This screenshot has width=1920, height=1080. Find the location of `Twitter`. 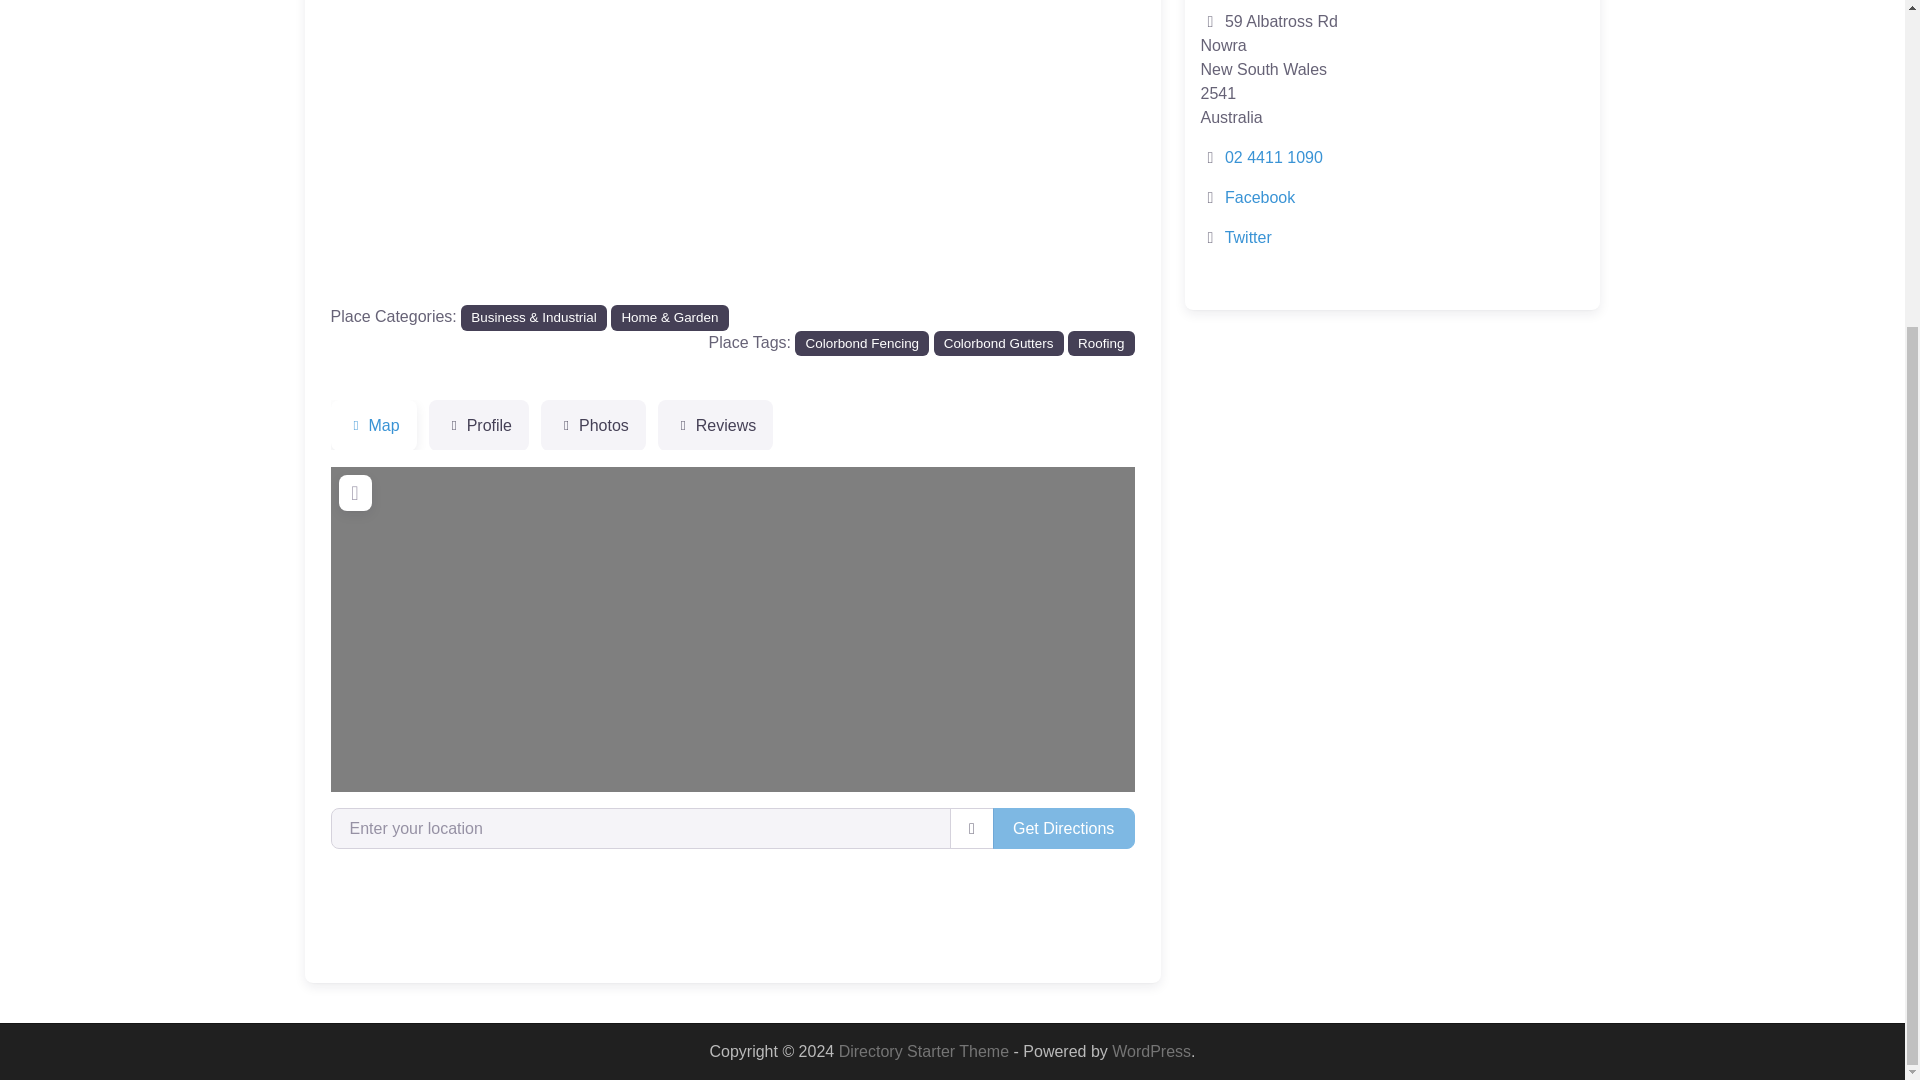

Twitter is located at coordinates (1248, 237).